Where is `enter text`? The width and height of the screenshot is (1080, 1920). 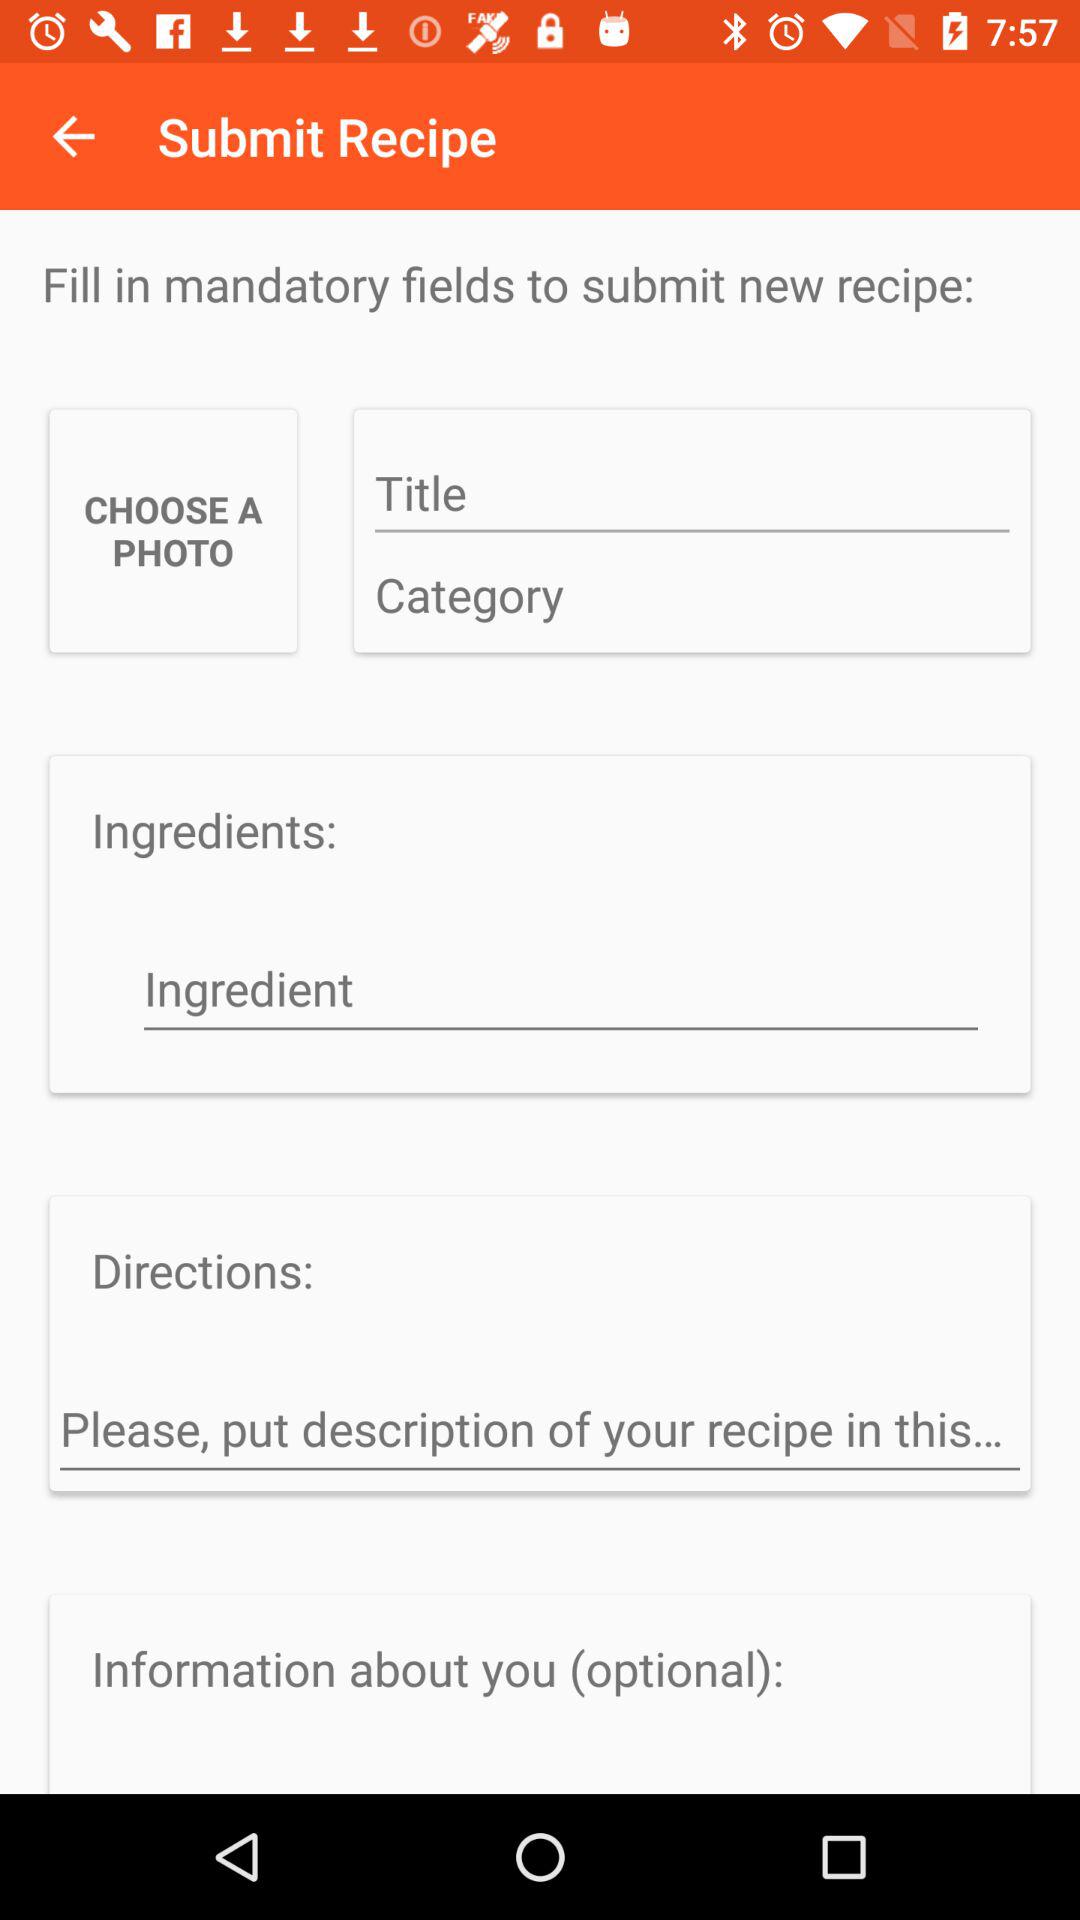 enter text is located at coordinates (692, 494).